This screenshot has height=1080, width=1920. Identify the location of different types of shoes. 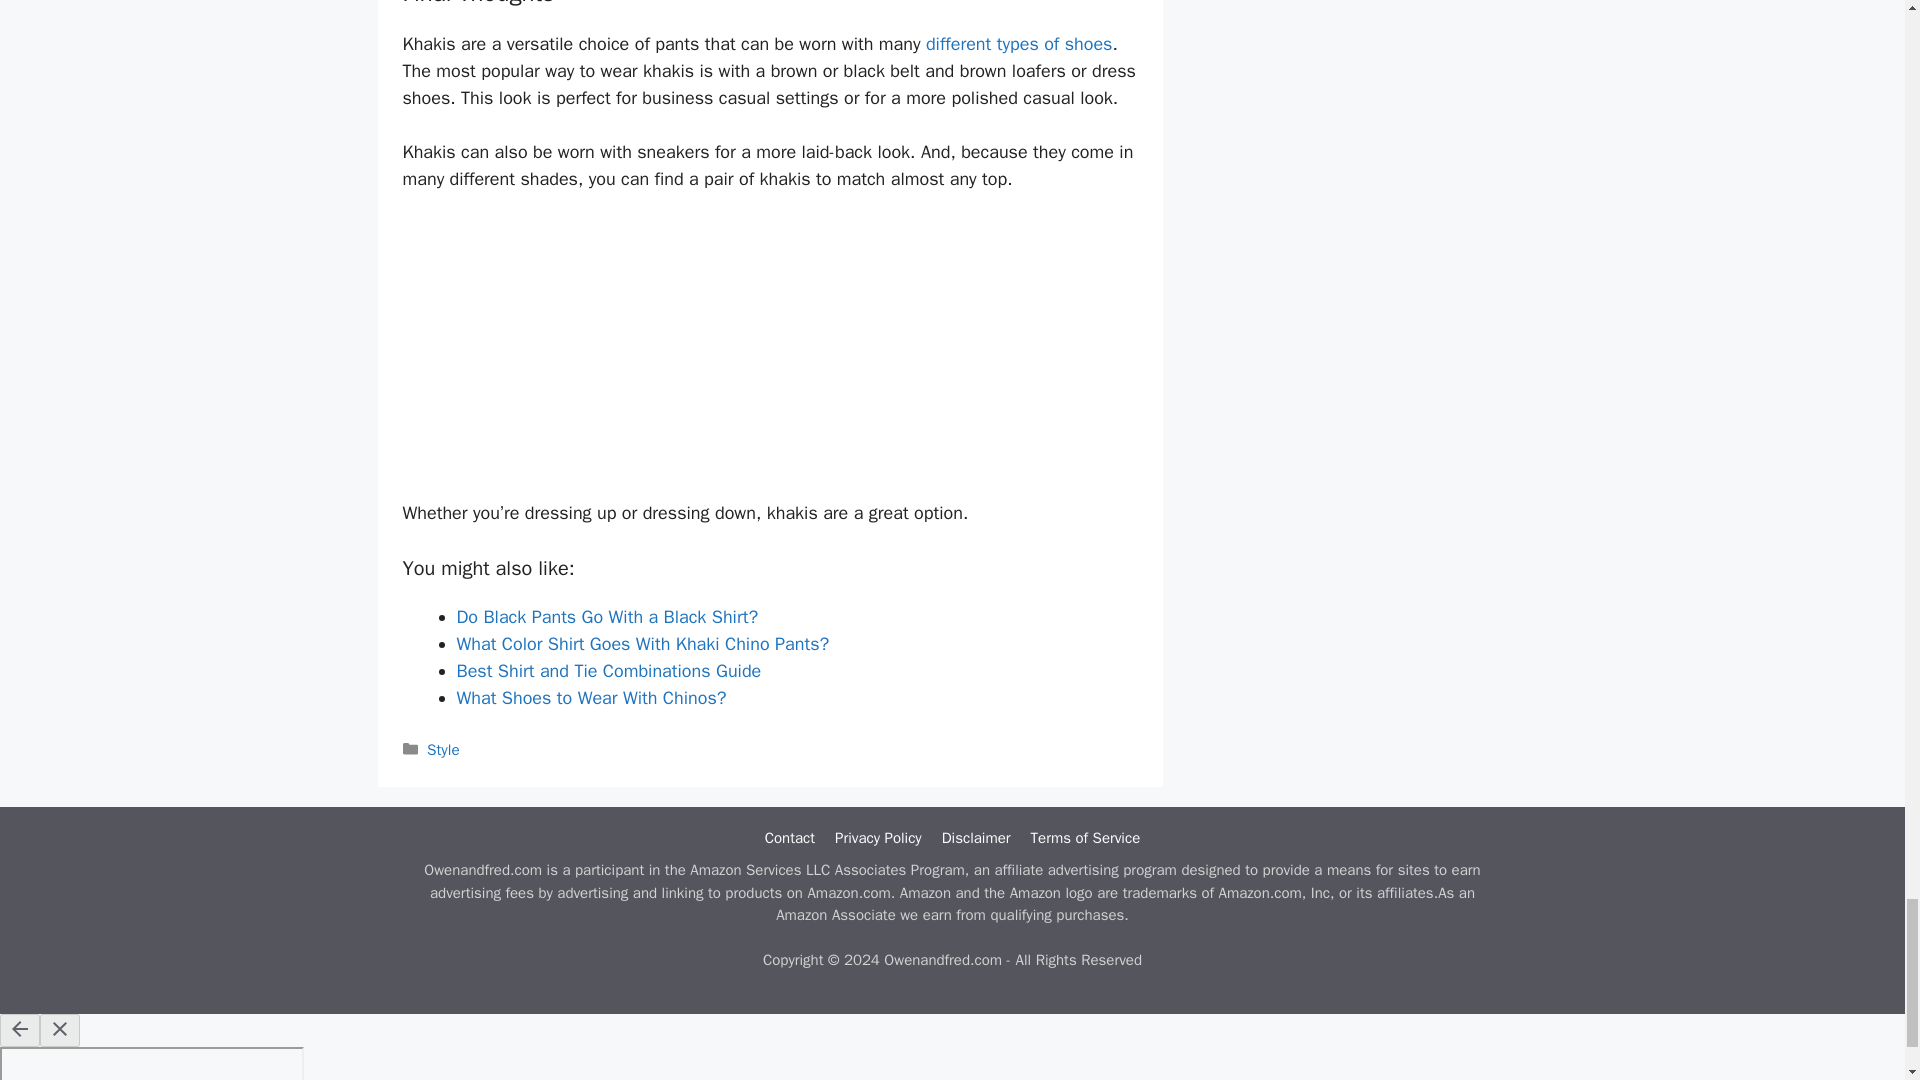
(1019, 44).